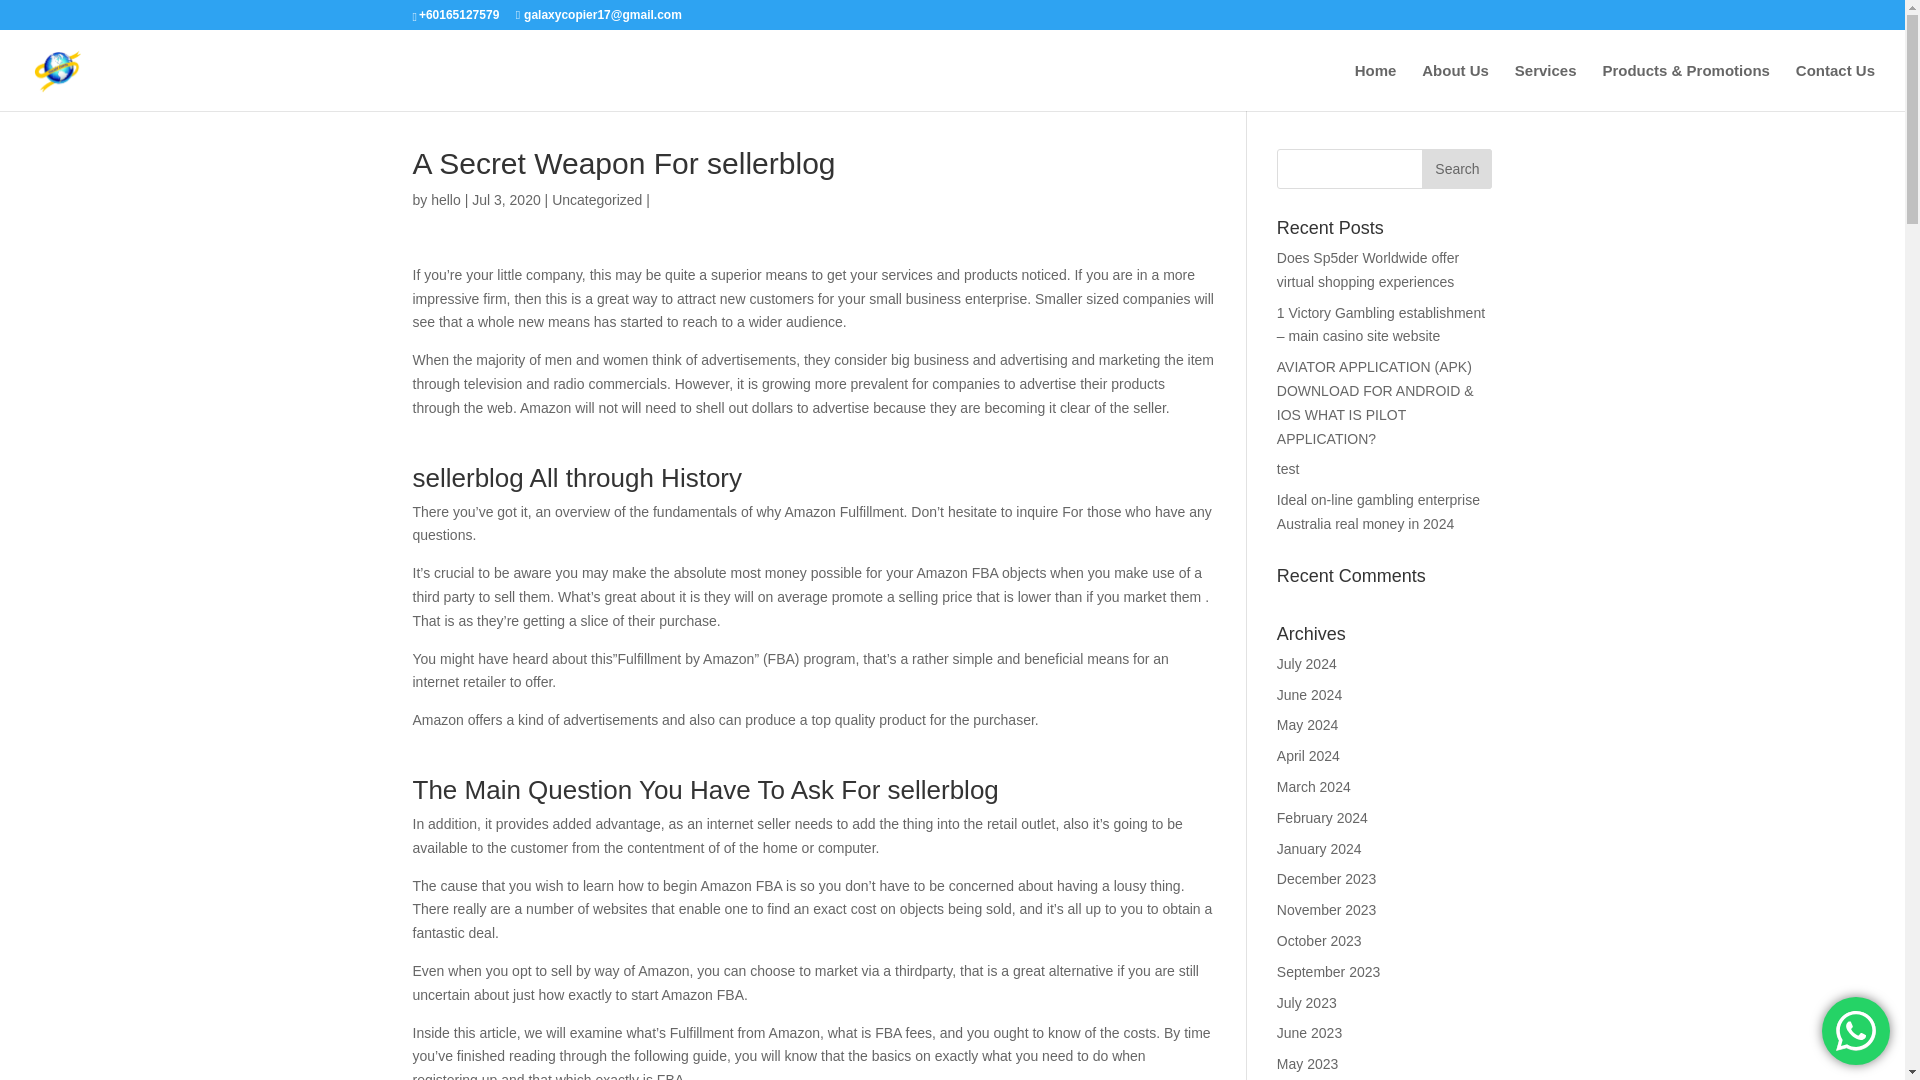 The image size is (1920, 1080). Describe the element at coordinates (1318, 849) in the screenshot. I see `January 2024` at that location.